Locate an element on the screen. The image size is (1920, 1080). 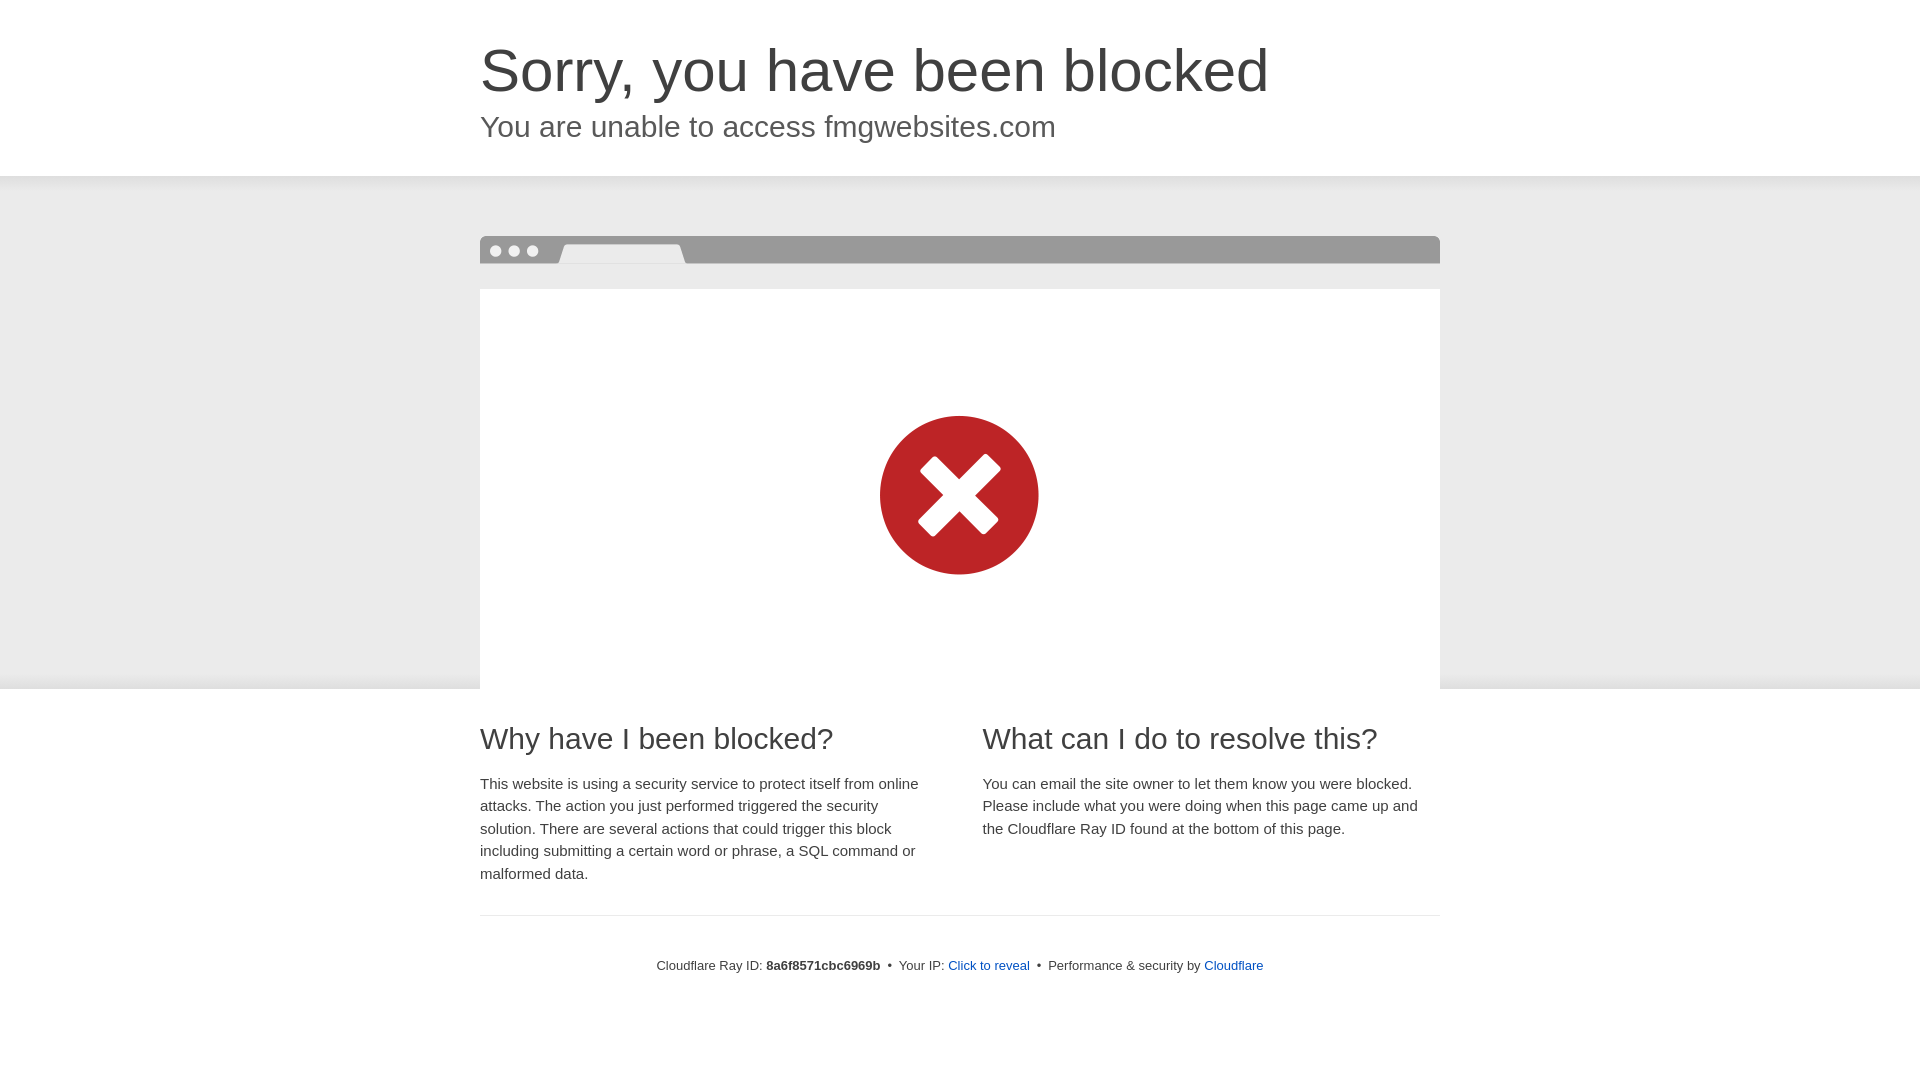
Click to reveal is located at coordinates (988, 966).